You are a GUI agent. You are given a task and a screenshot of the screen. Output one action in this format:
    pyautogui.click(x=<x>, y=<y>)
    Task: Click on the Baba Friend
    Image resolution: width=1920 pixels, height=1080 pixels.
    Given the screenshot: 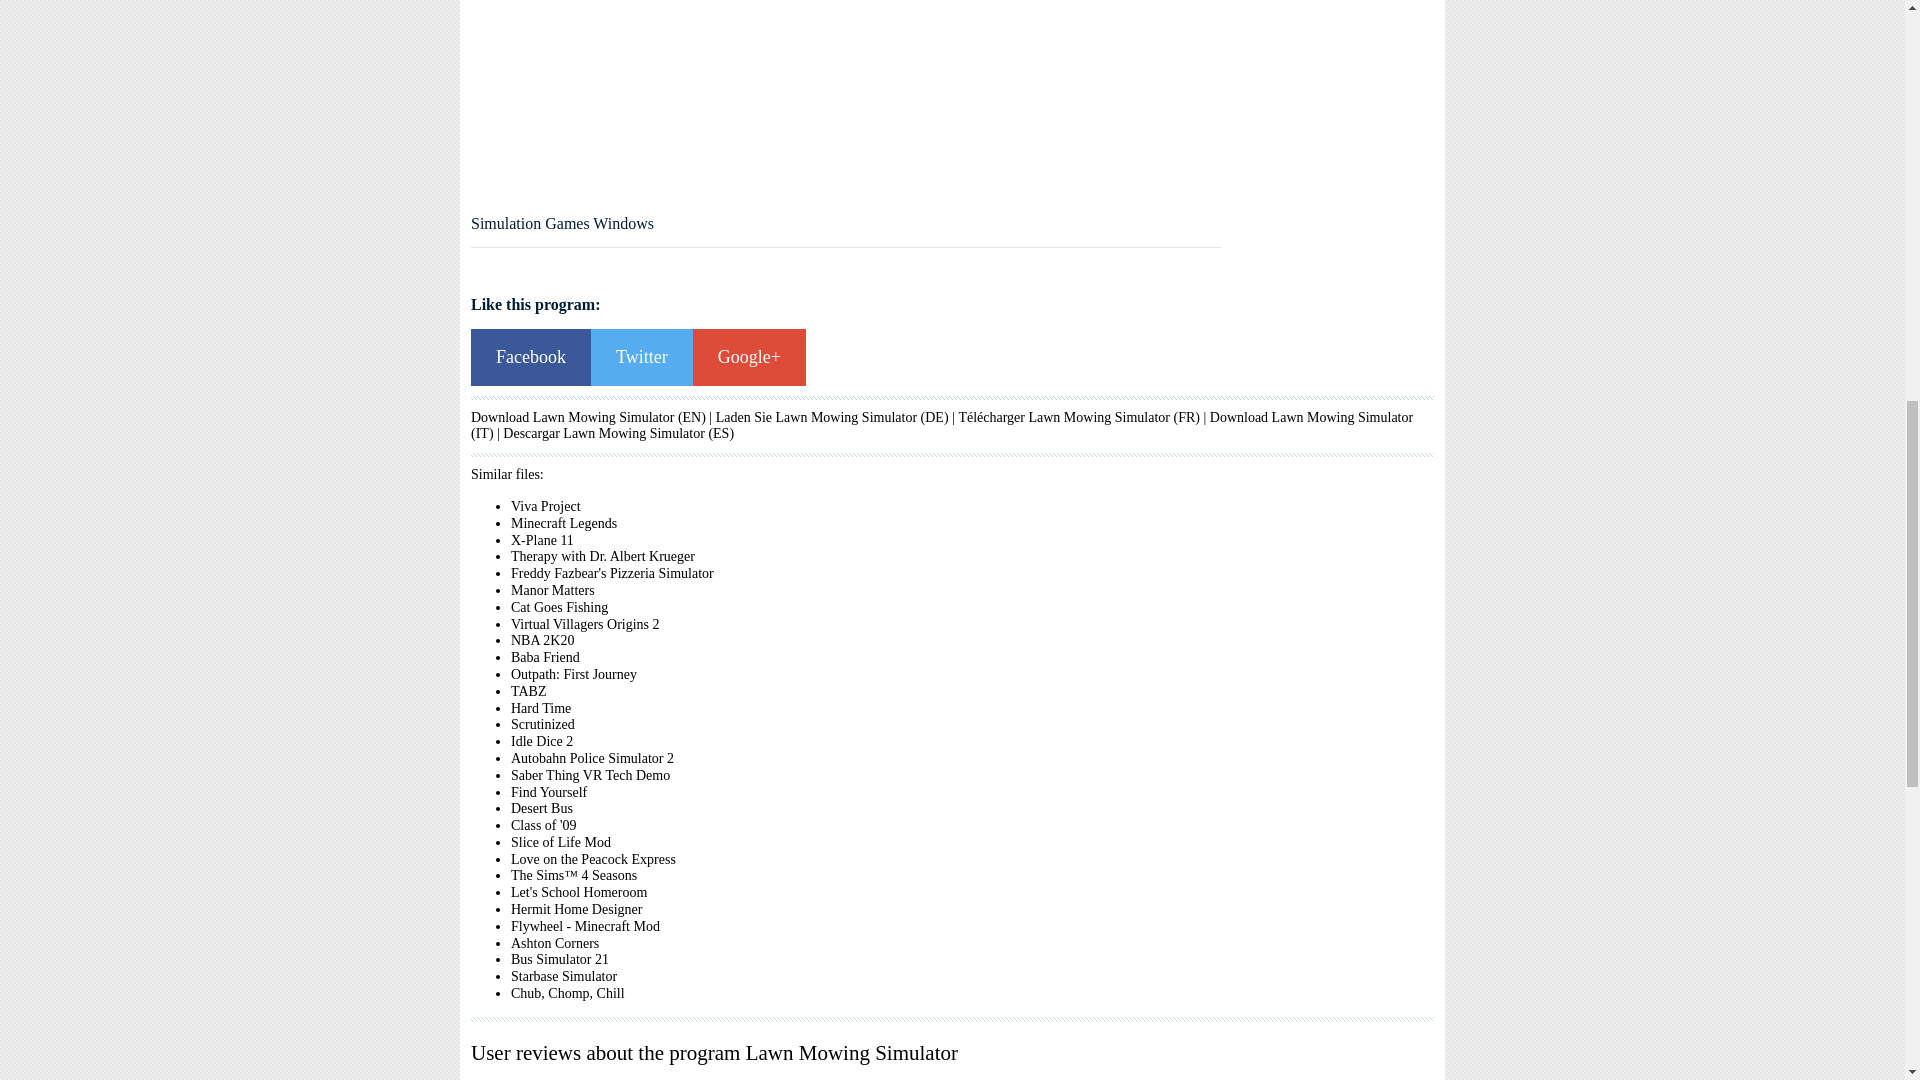 What is the action you would take?
    pyautogui.click(x=544, y=658)
    